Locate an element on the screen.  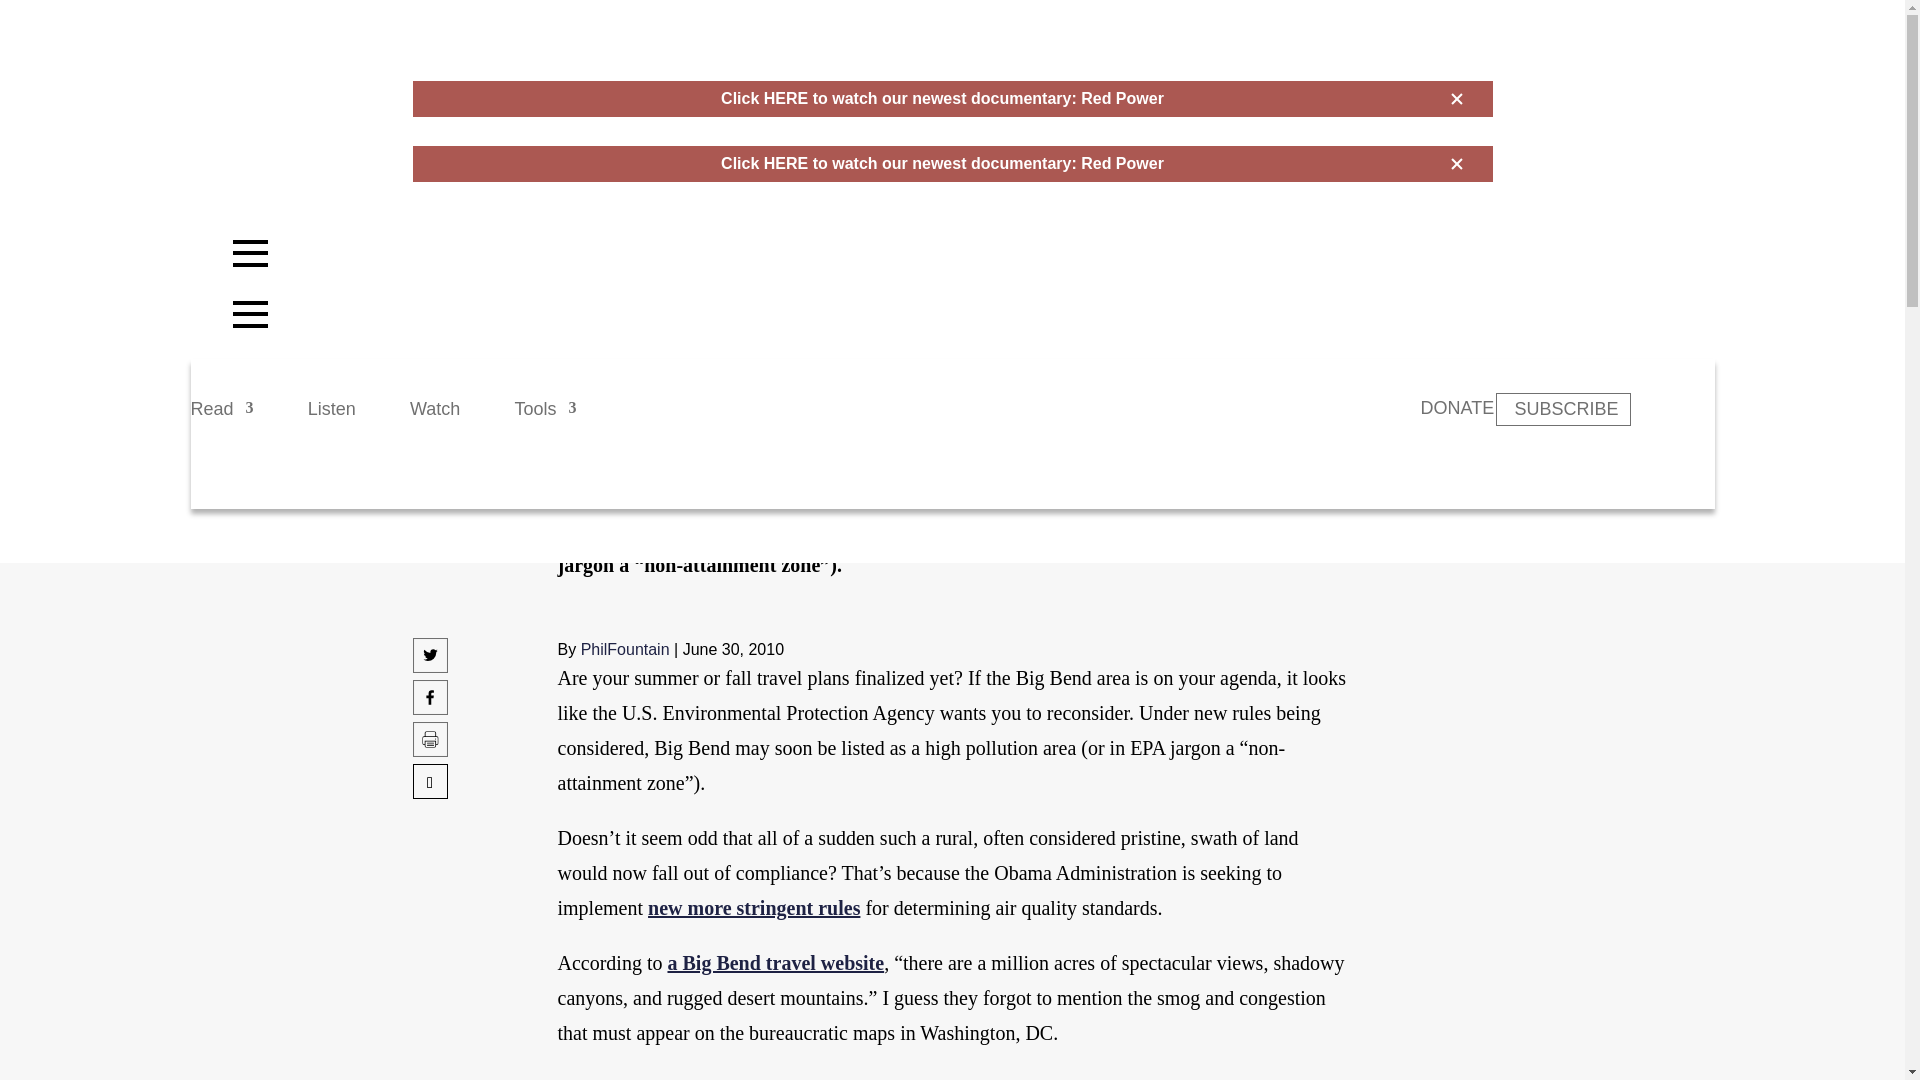
Read is located at coordinates (222, 418).